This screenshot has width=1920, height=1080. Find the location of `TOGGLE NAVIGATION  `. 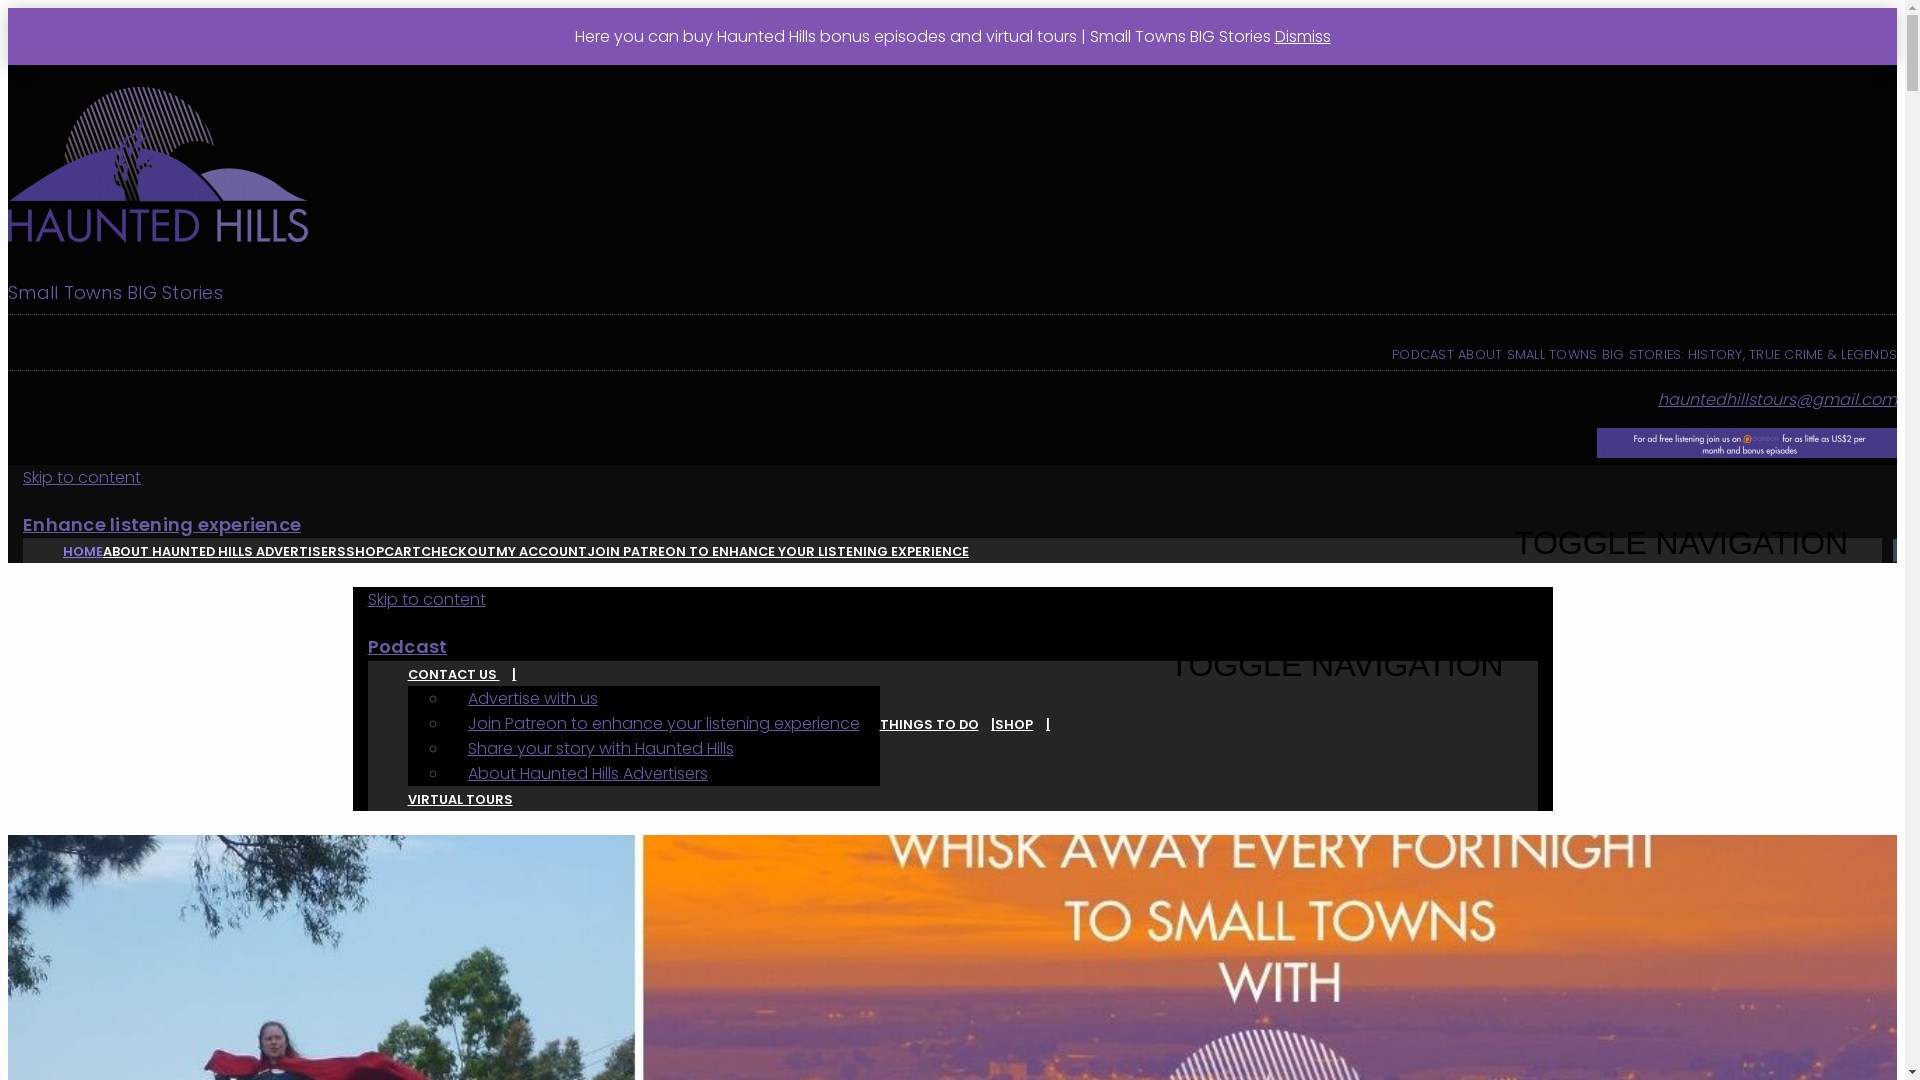

TOGGLE NAVIGATION   is located at coordinates (1690, 544).